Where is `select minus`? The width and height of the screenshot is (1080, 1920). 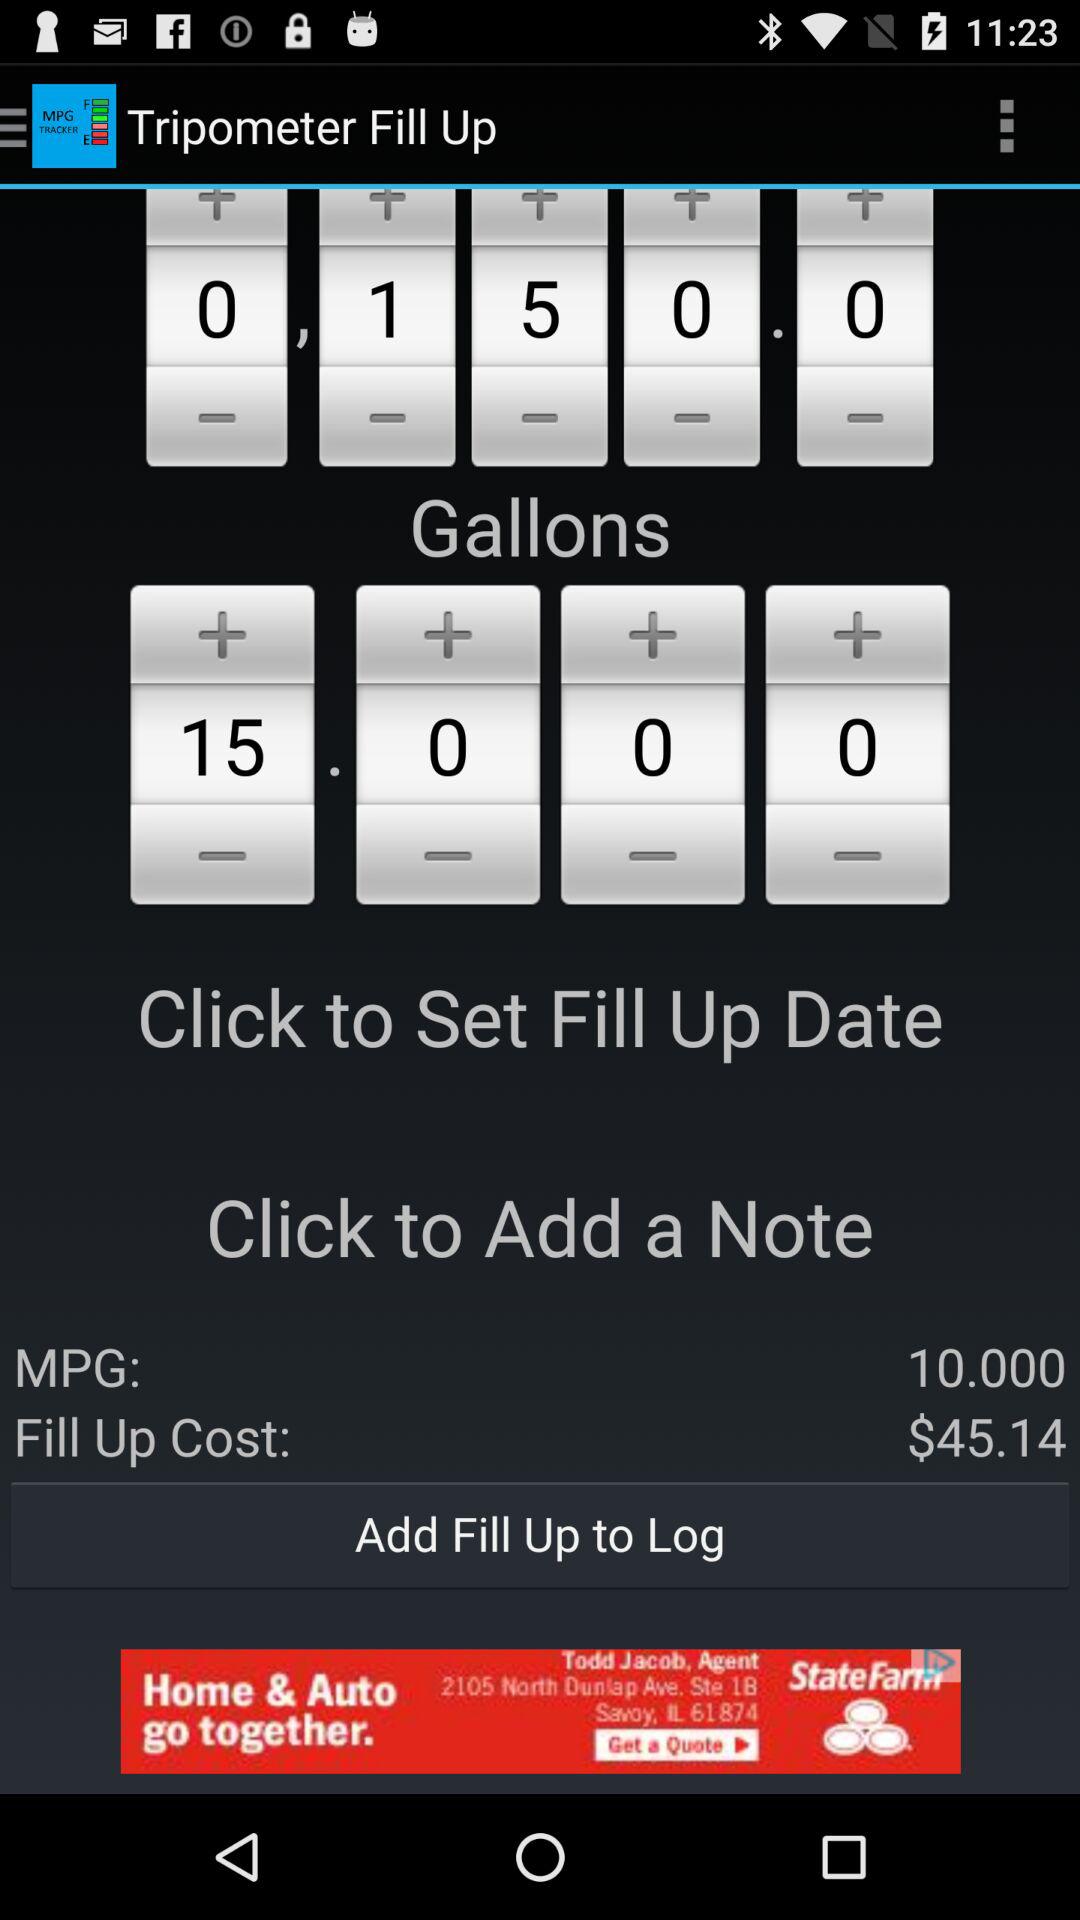 select minus is located at coordinates (216, 420).